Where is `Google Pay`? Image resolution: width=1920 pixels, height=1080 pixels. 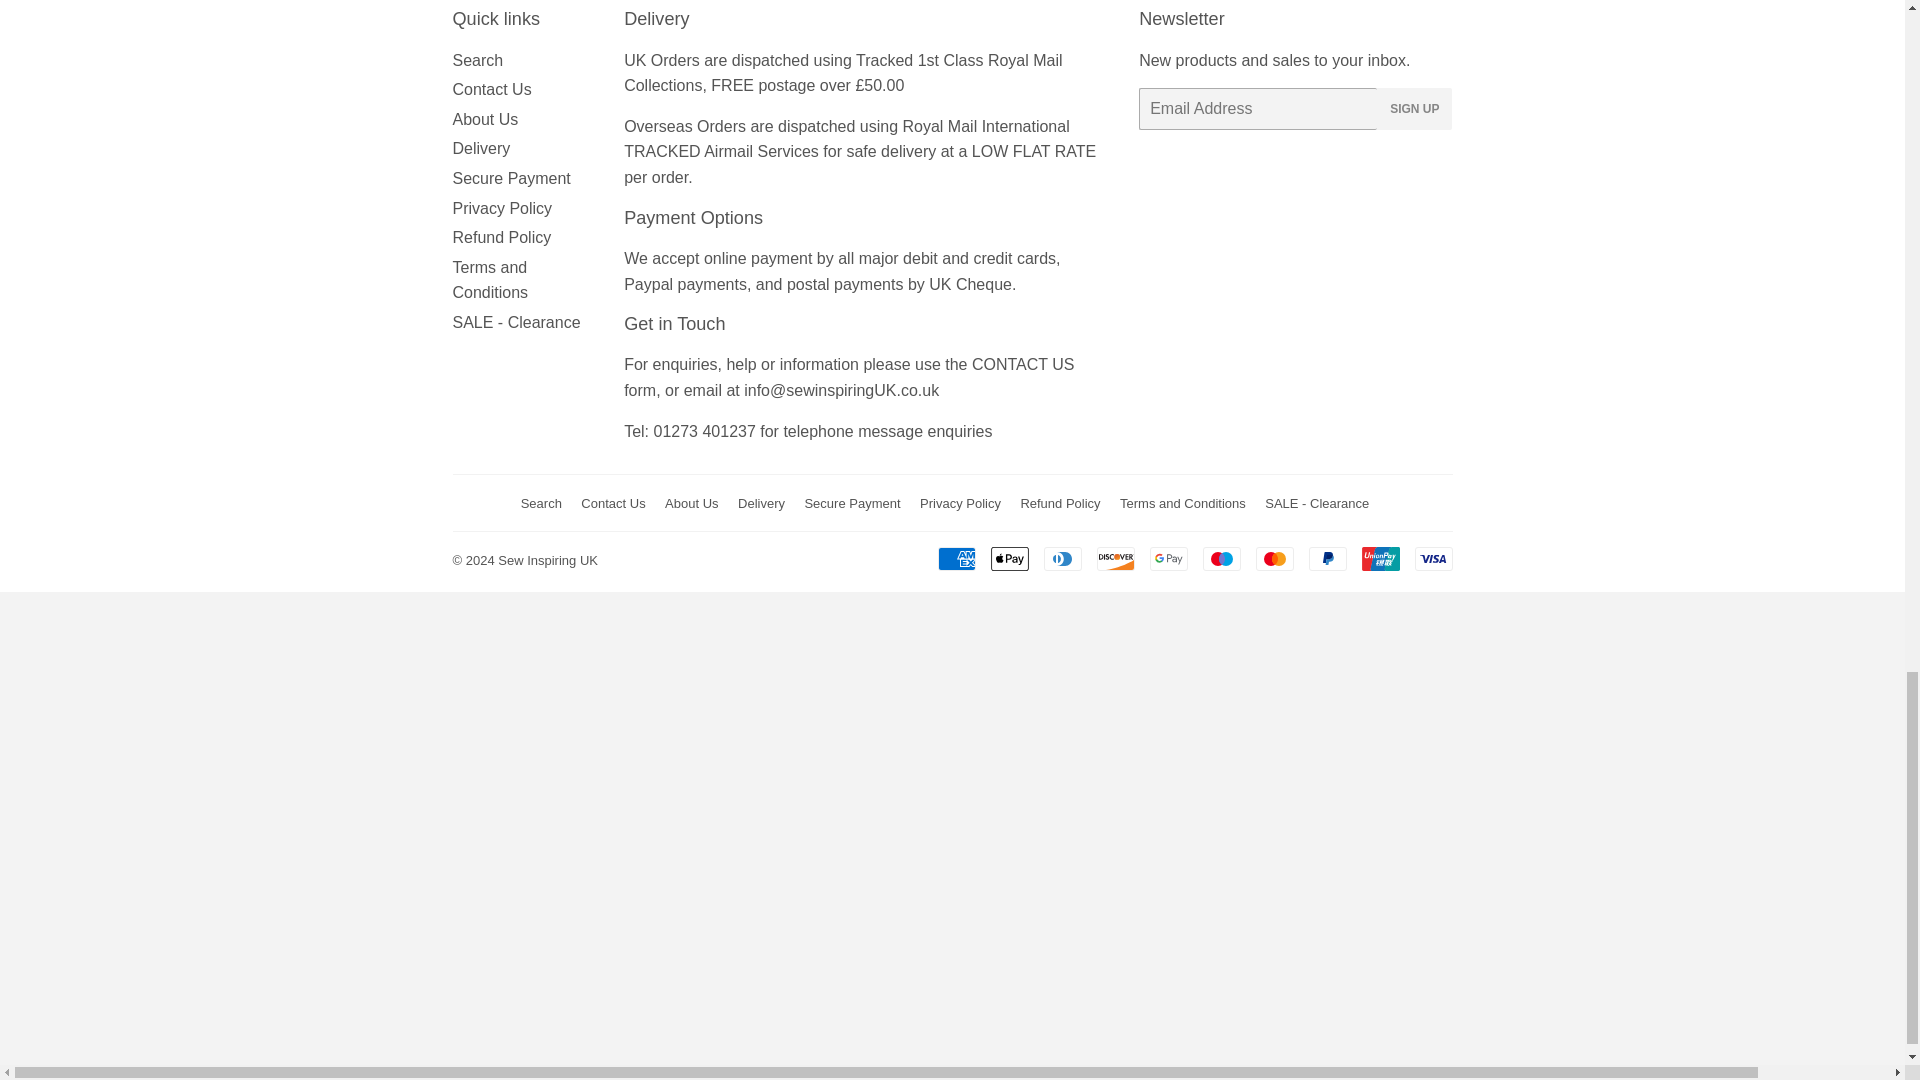 Google Pay is located at coordinates (1169, 558).